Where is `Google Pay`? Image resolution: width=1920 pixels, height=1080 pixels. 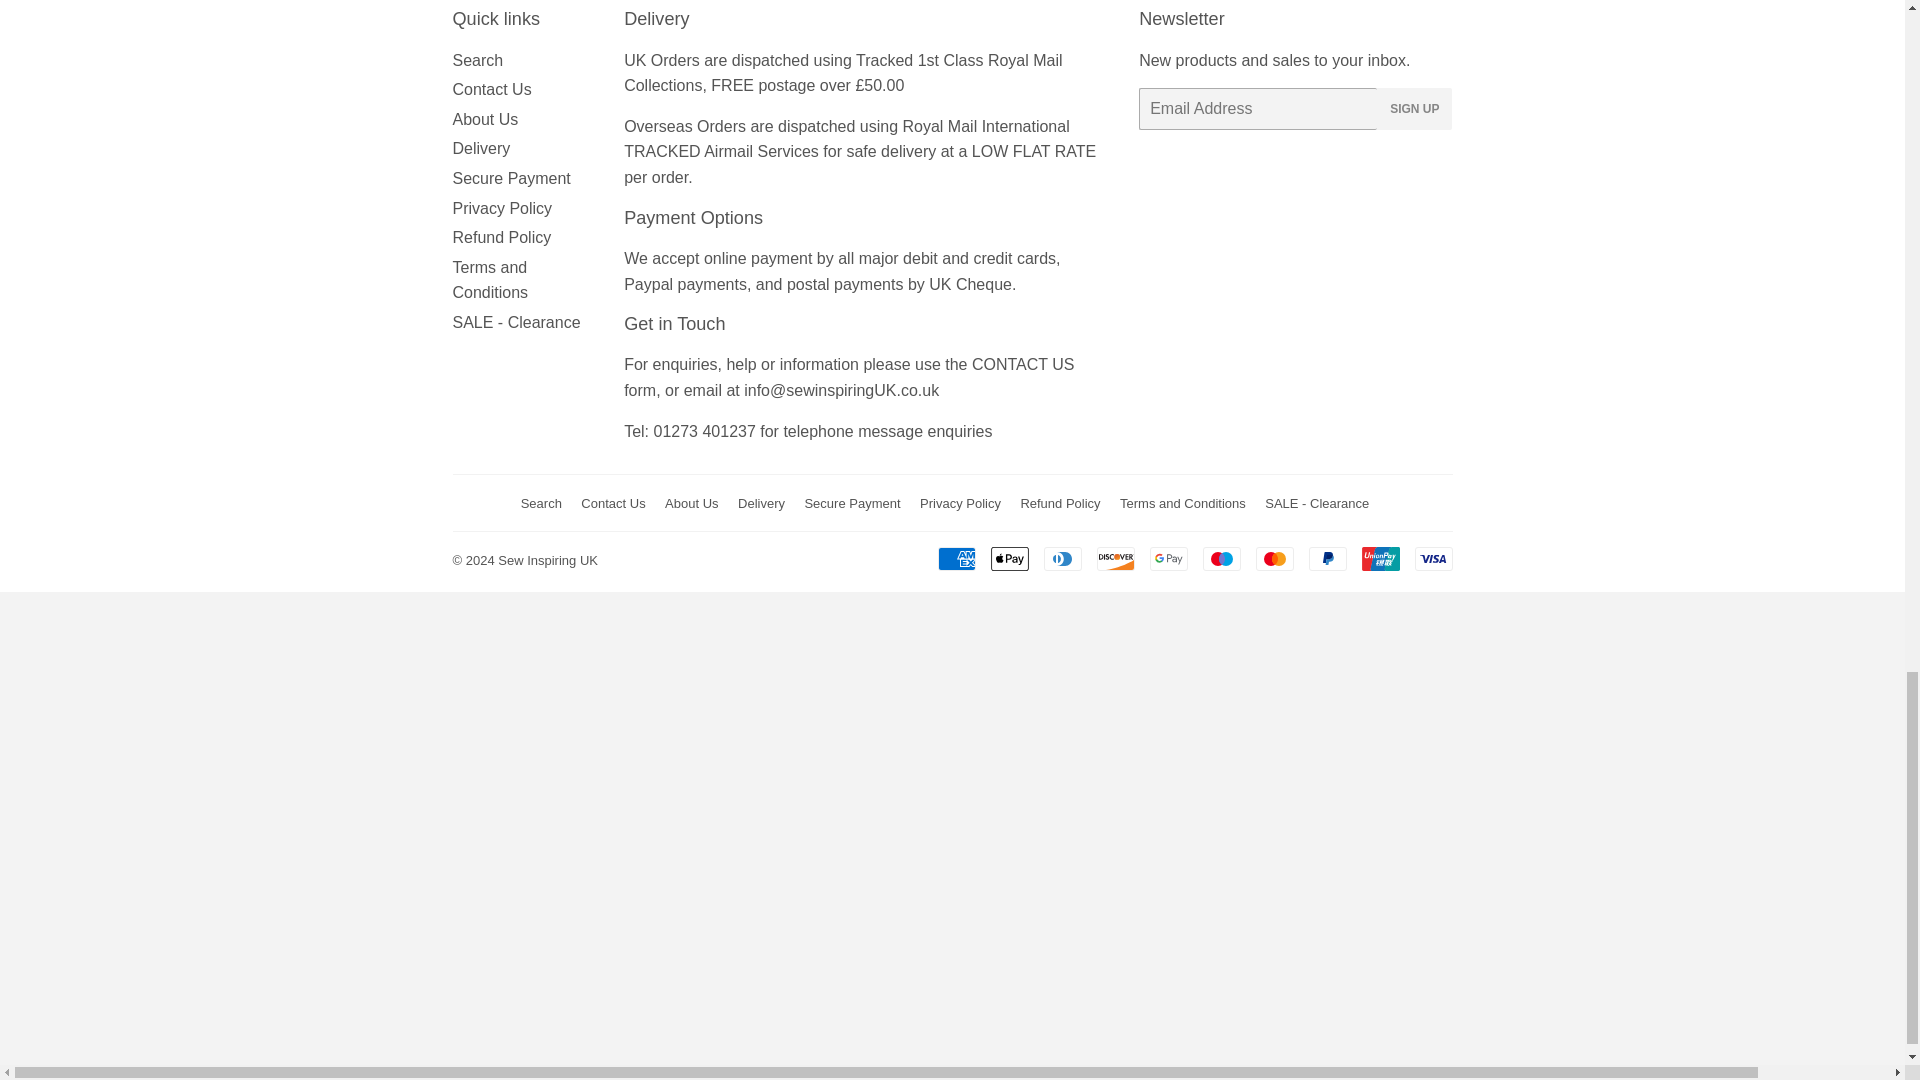 Google Pay is located at coordinates (1169, 558).